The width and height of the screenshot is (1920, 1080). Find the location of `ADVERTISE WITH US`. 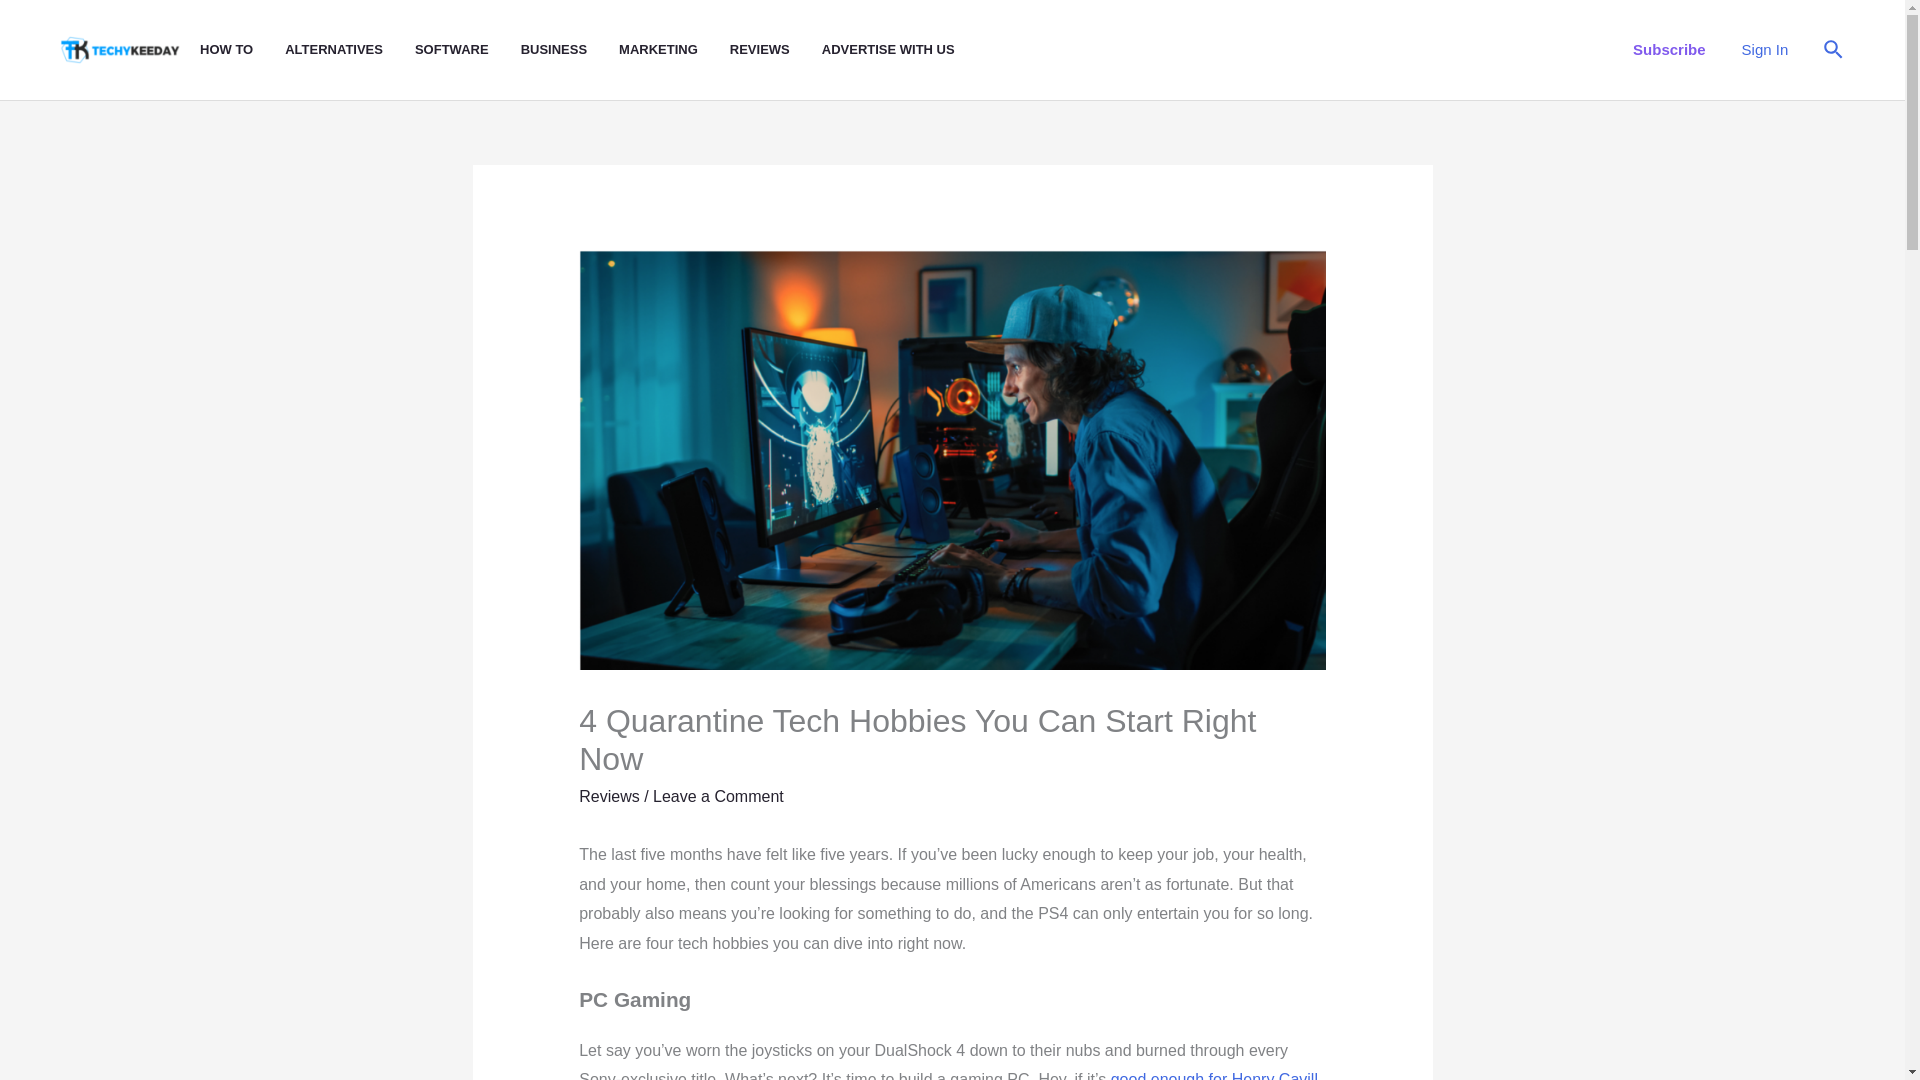

ADVERTISE WITH US is located at coordinates (904, 50).